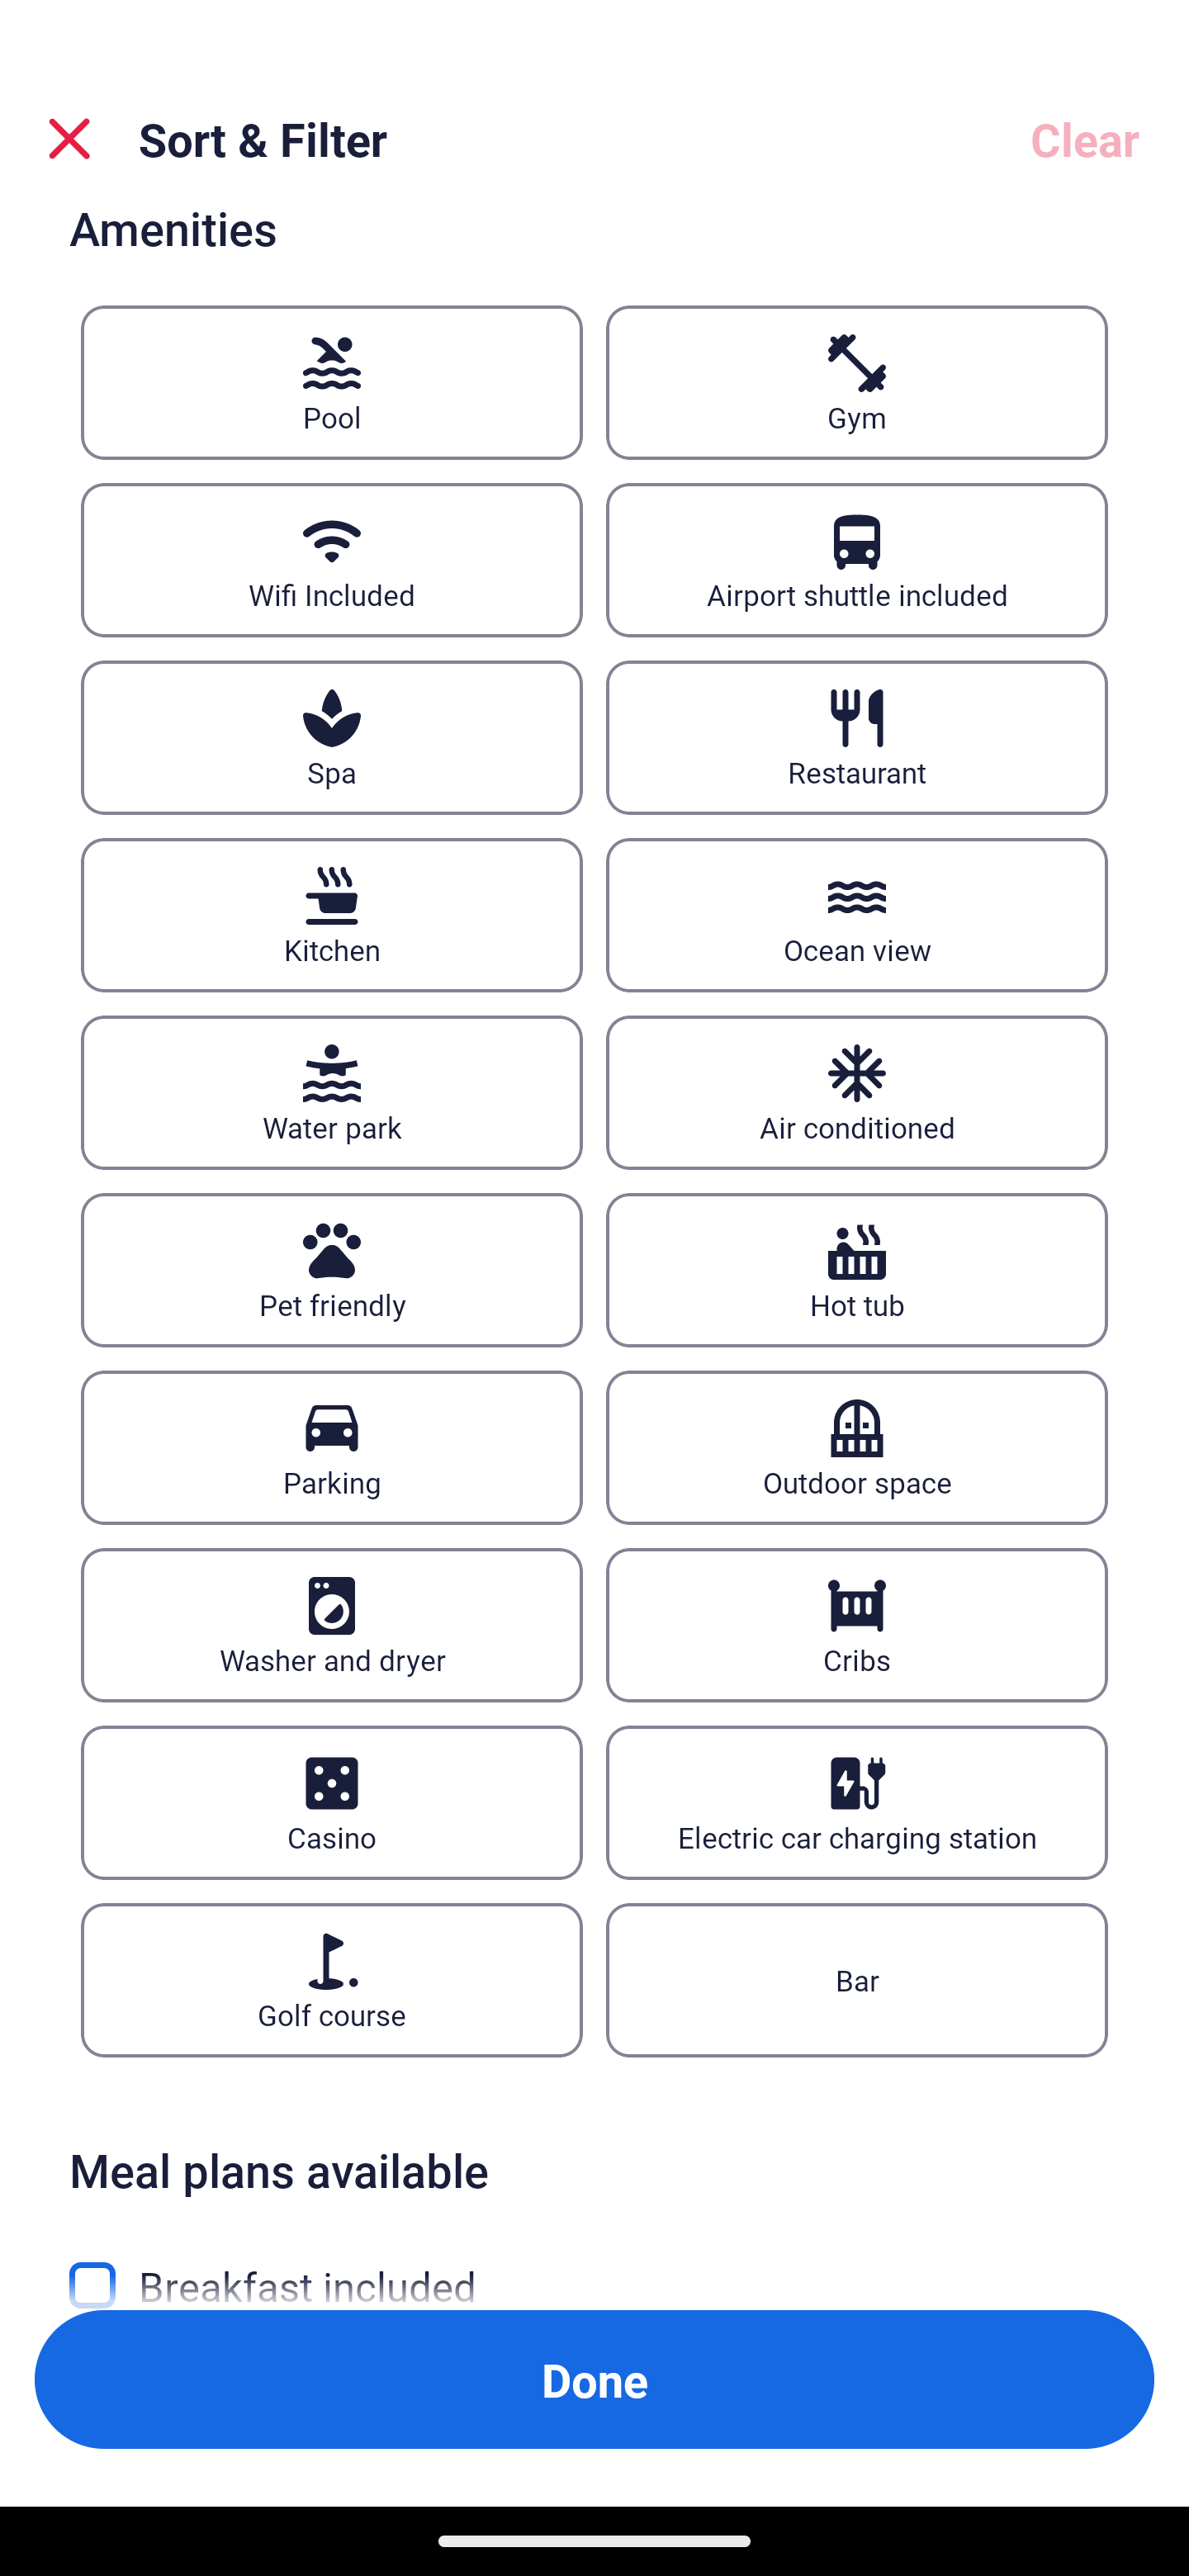 The image size is (1189, 2576). I want to click on Spa, so click(331, 736).